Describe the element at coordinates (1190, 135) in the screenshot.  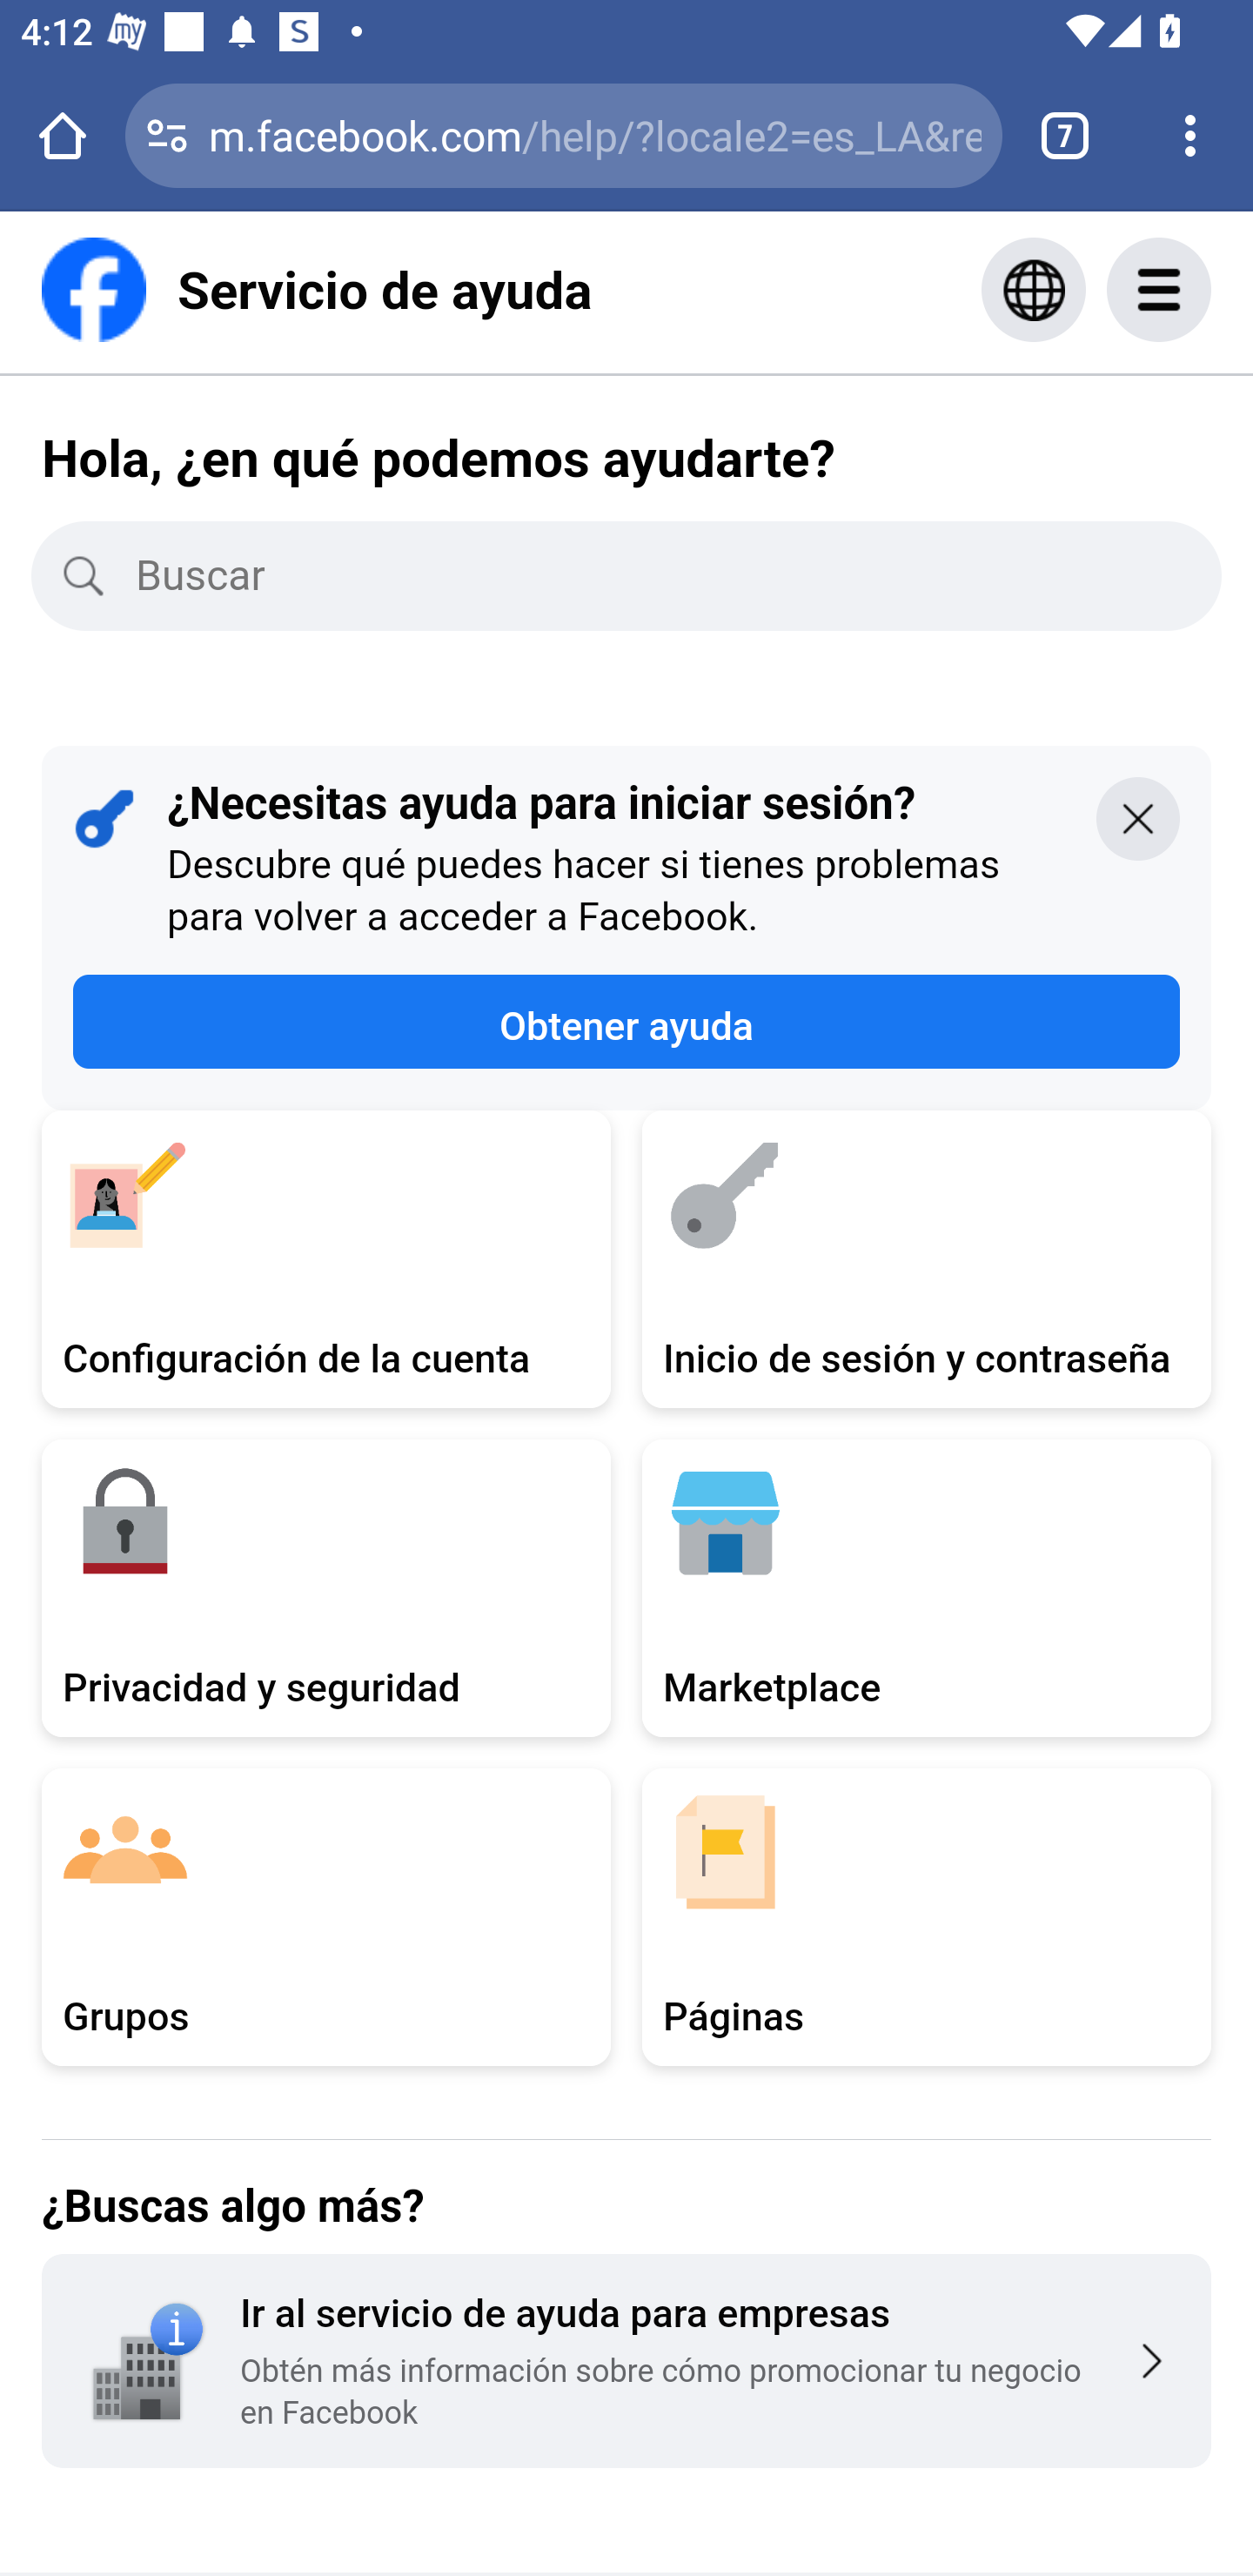
I see `Customize and control Google Chrome` at that location.